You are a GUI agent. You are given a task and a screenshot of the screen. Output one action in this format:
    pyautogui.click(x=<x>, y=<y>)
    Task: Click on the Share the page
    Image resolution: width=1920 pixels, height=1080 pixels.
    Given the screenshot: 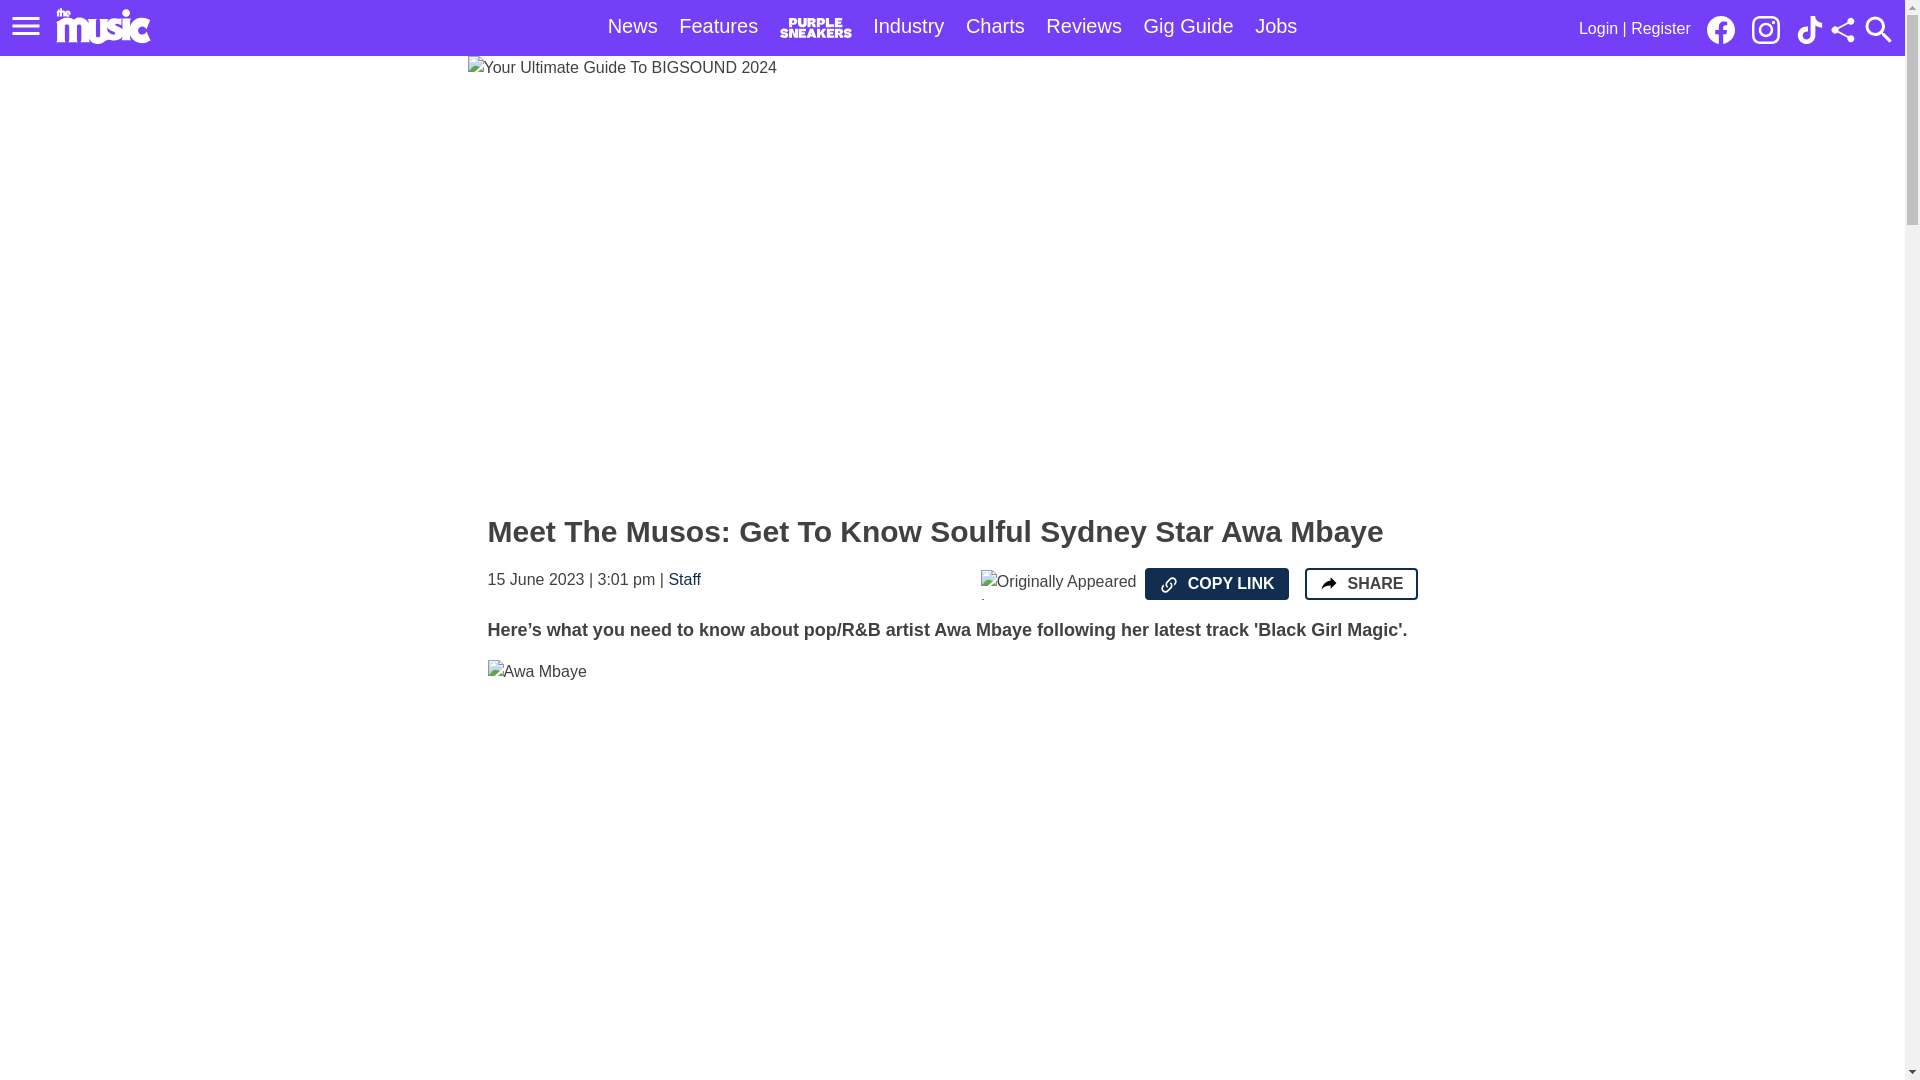 What is the action you would take?
    pyautogui.click(x=1328, y=582)
    